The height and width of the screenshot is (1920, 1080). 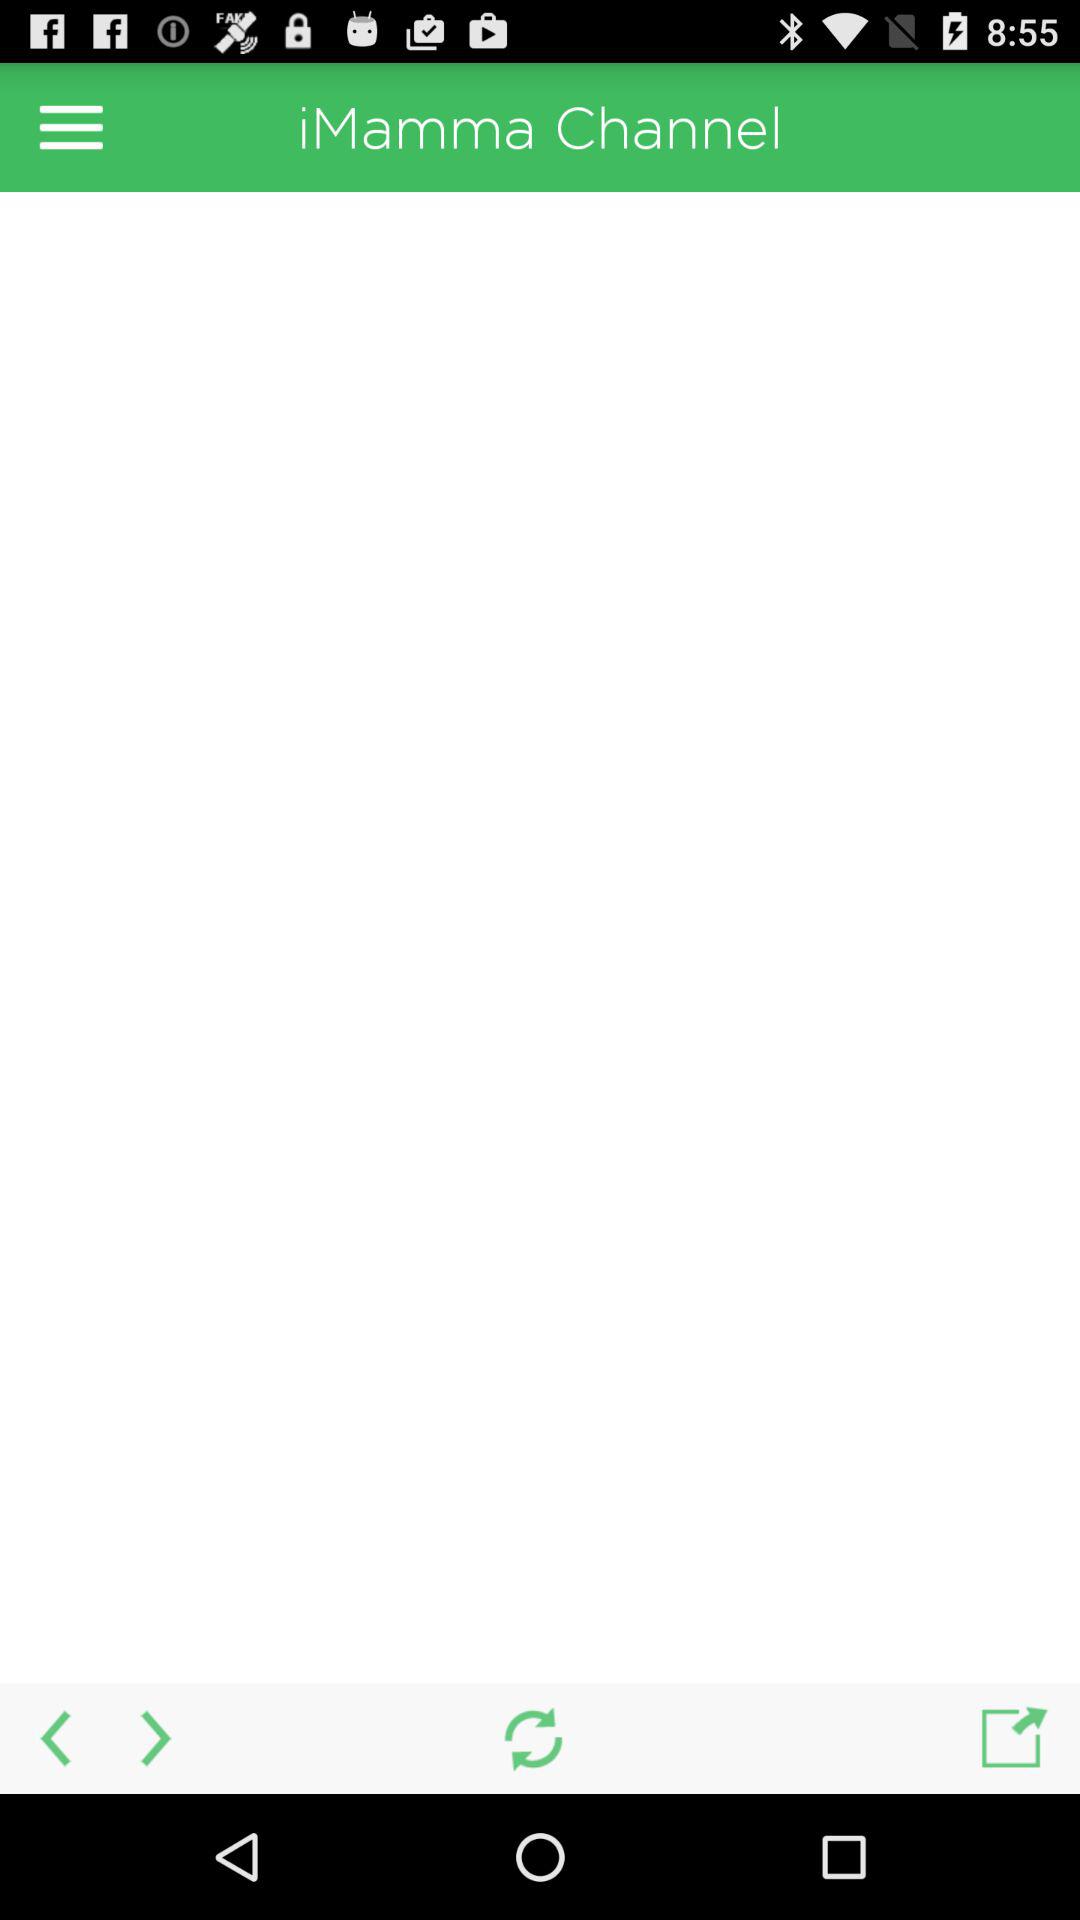 What do you see at coordinates (71, 127) in the screenshot?
I see `menu` at bounding box center [71, 127].